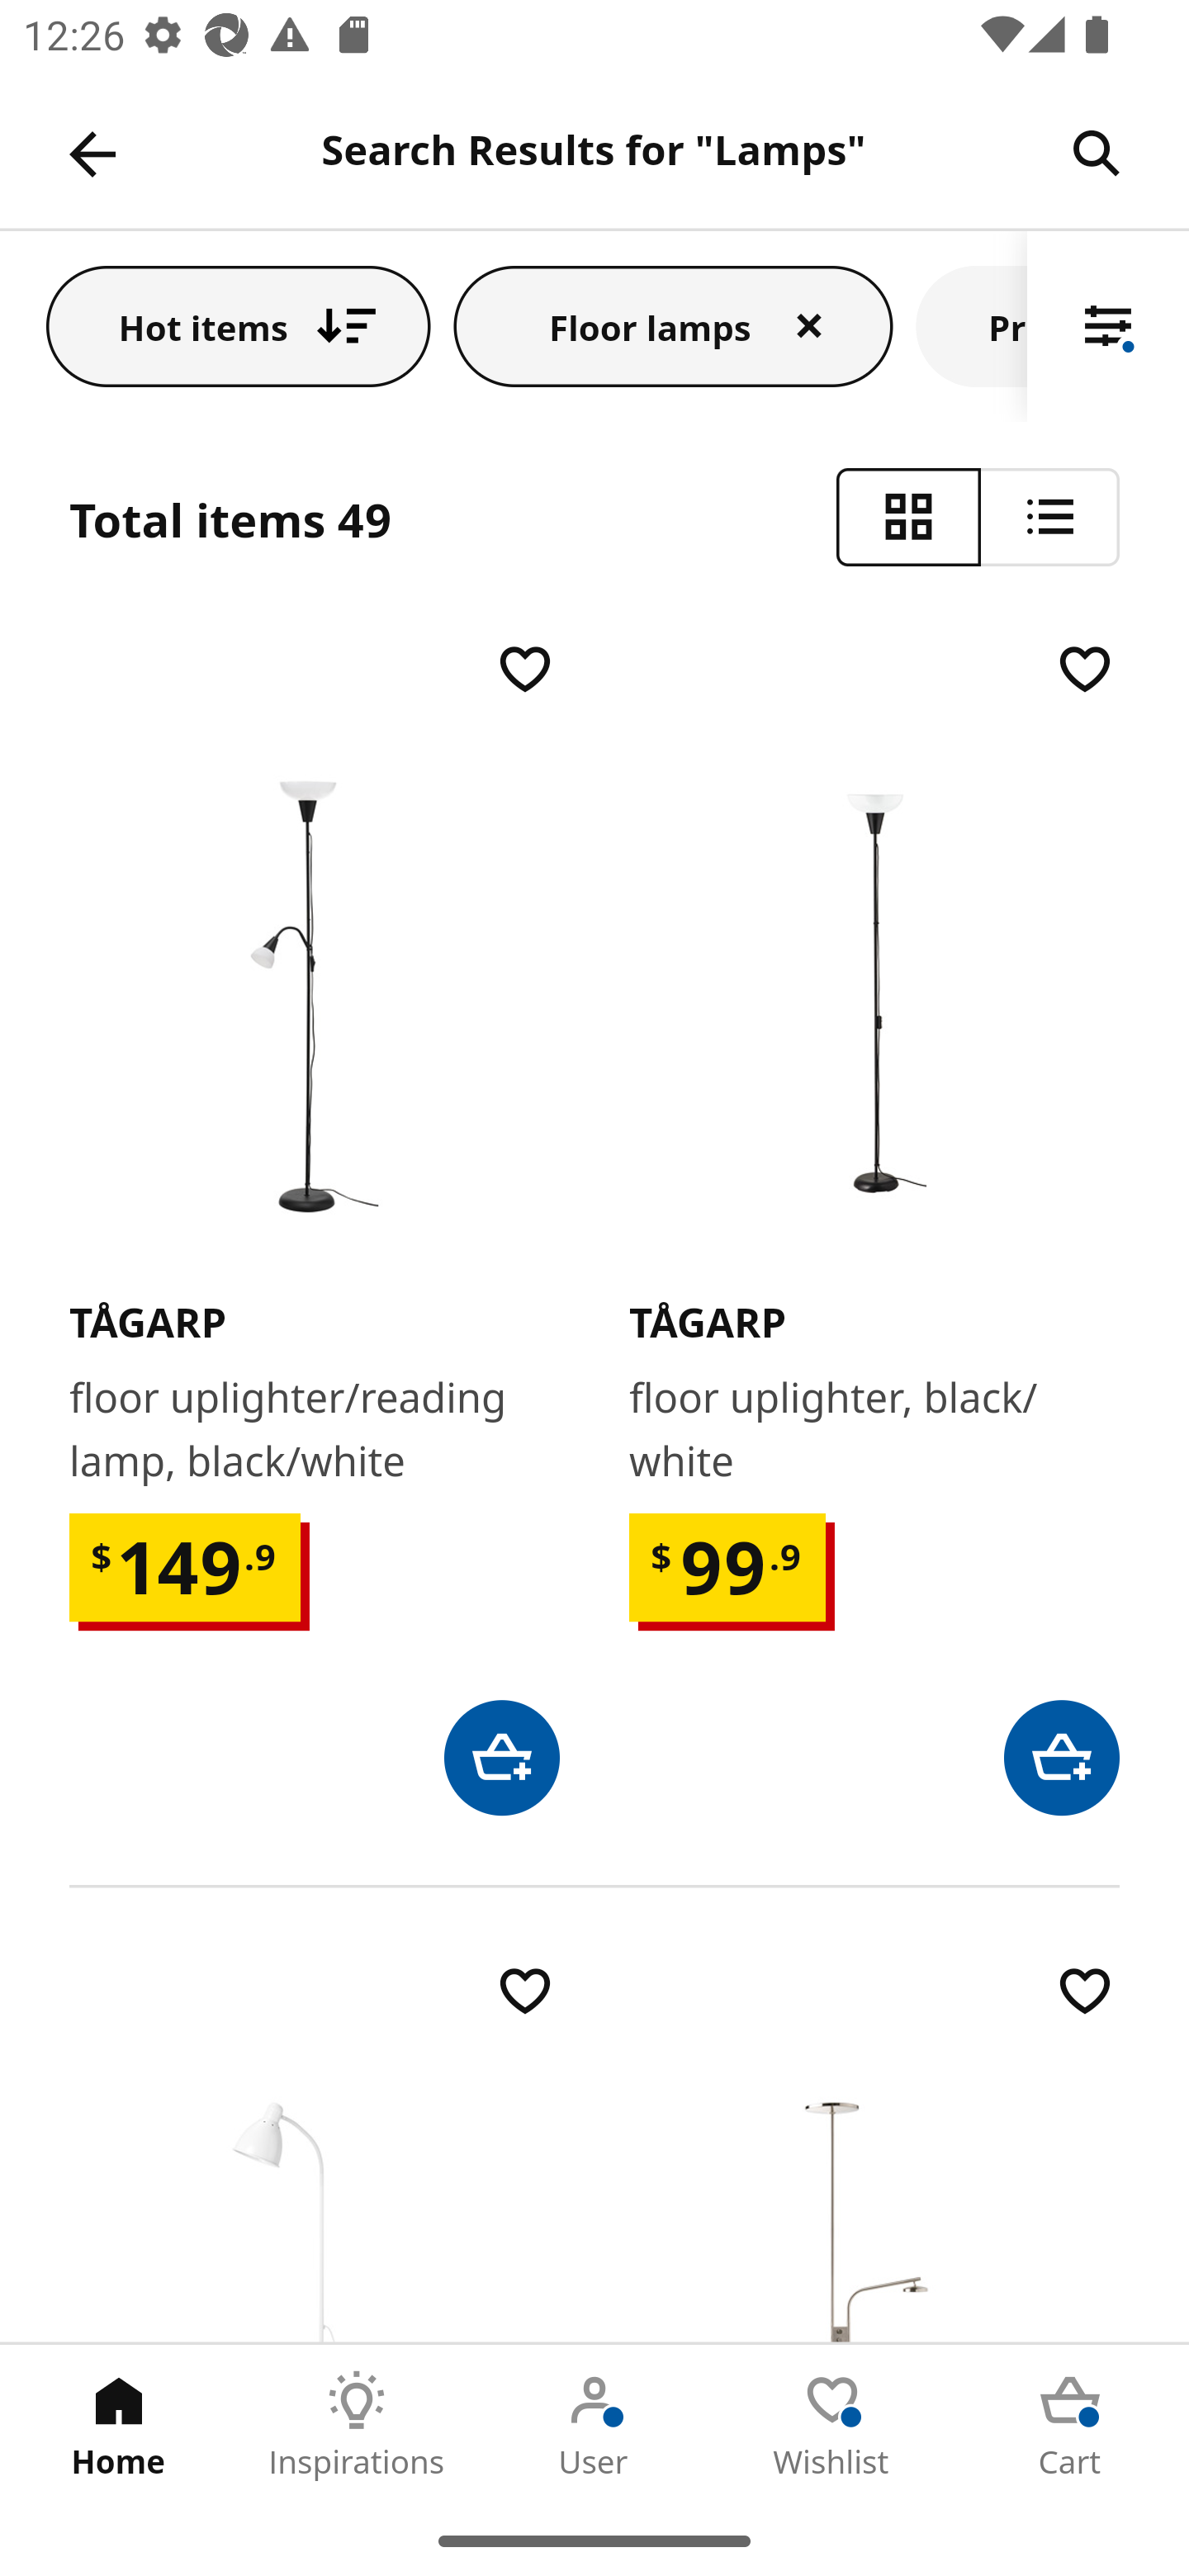  Describe the element at coordinates (238, 325) in the screenshot. I see `Hot items` at that location.